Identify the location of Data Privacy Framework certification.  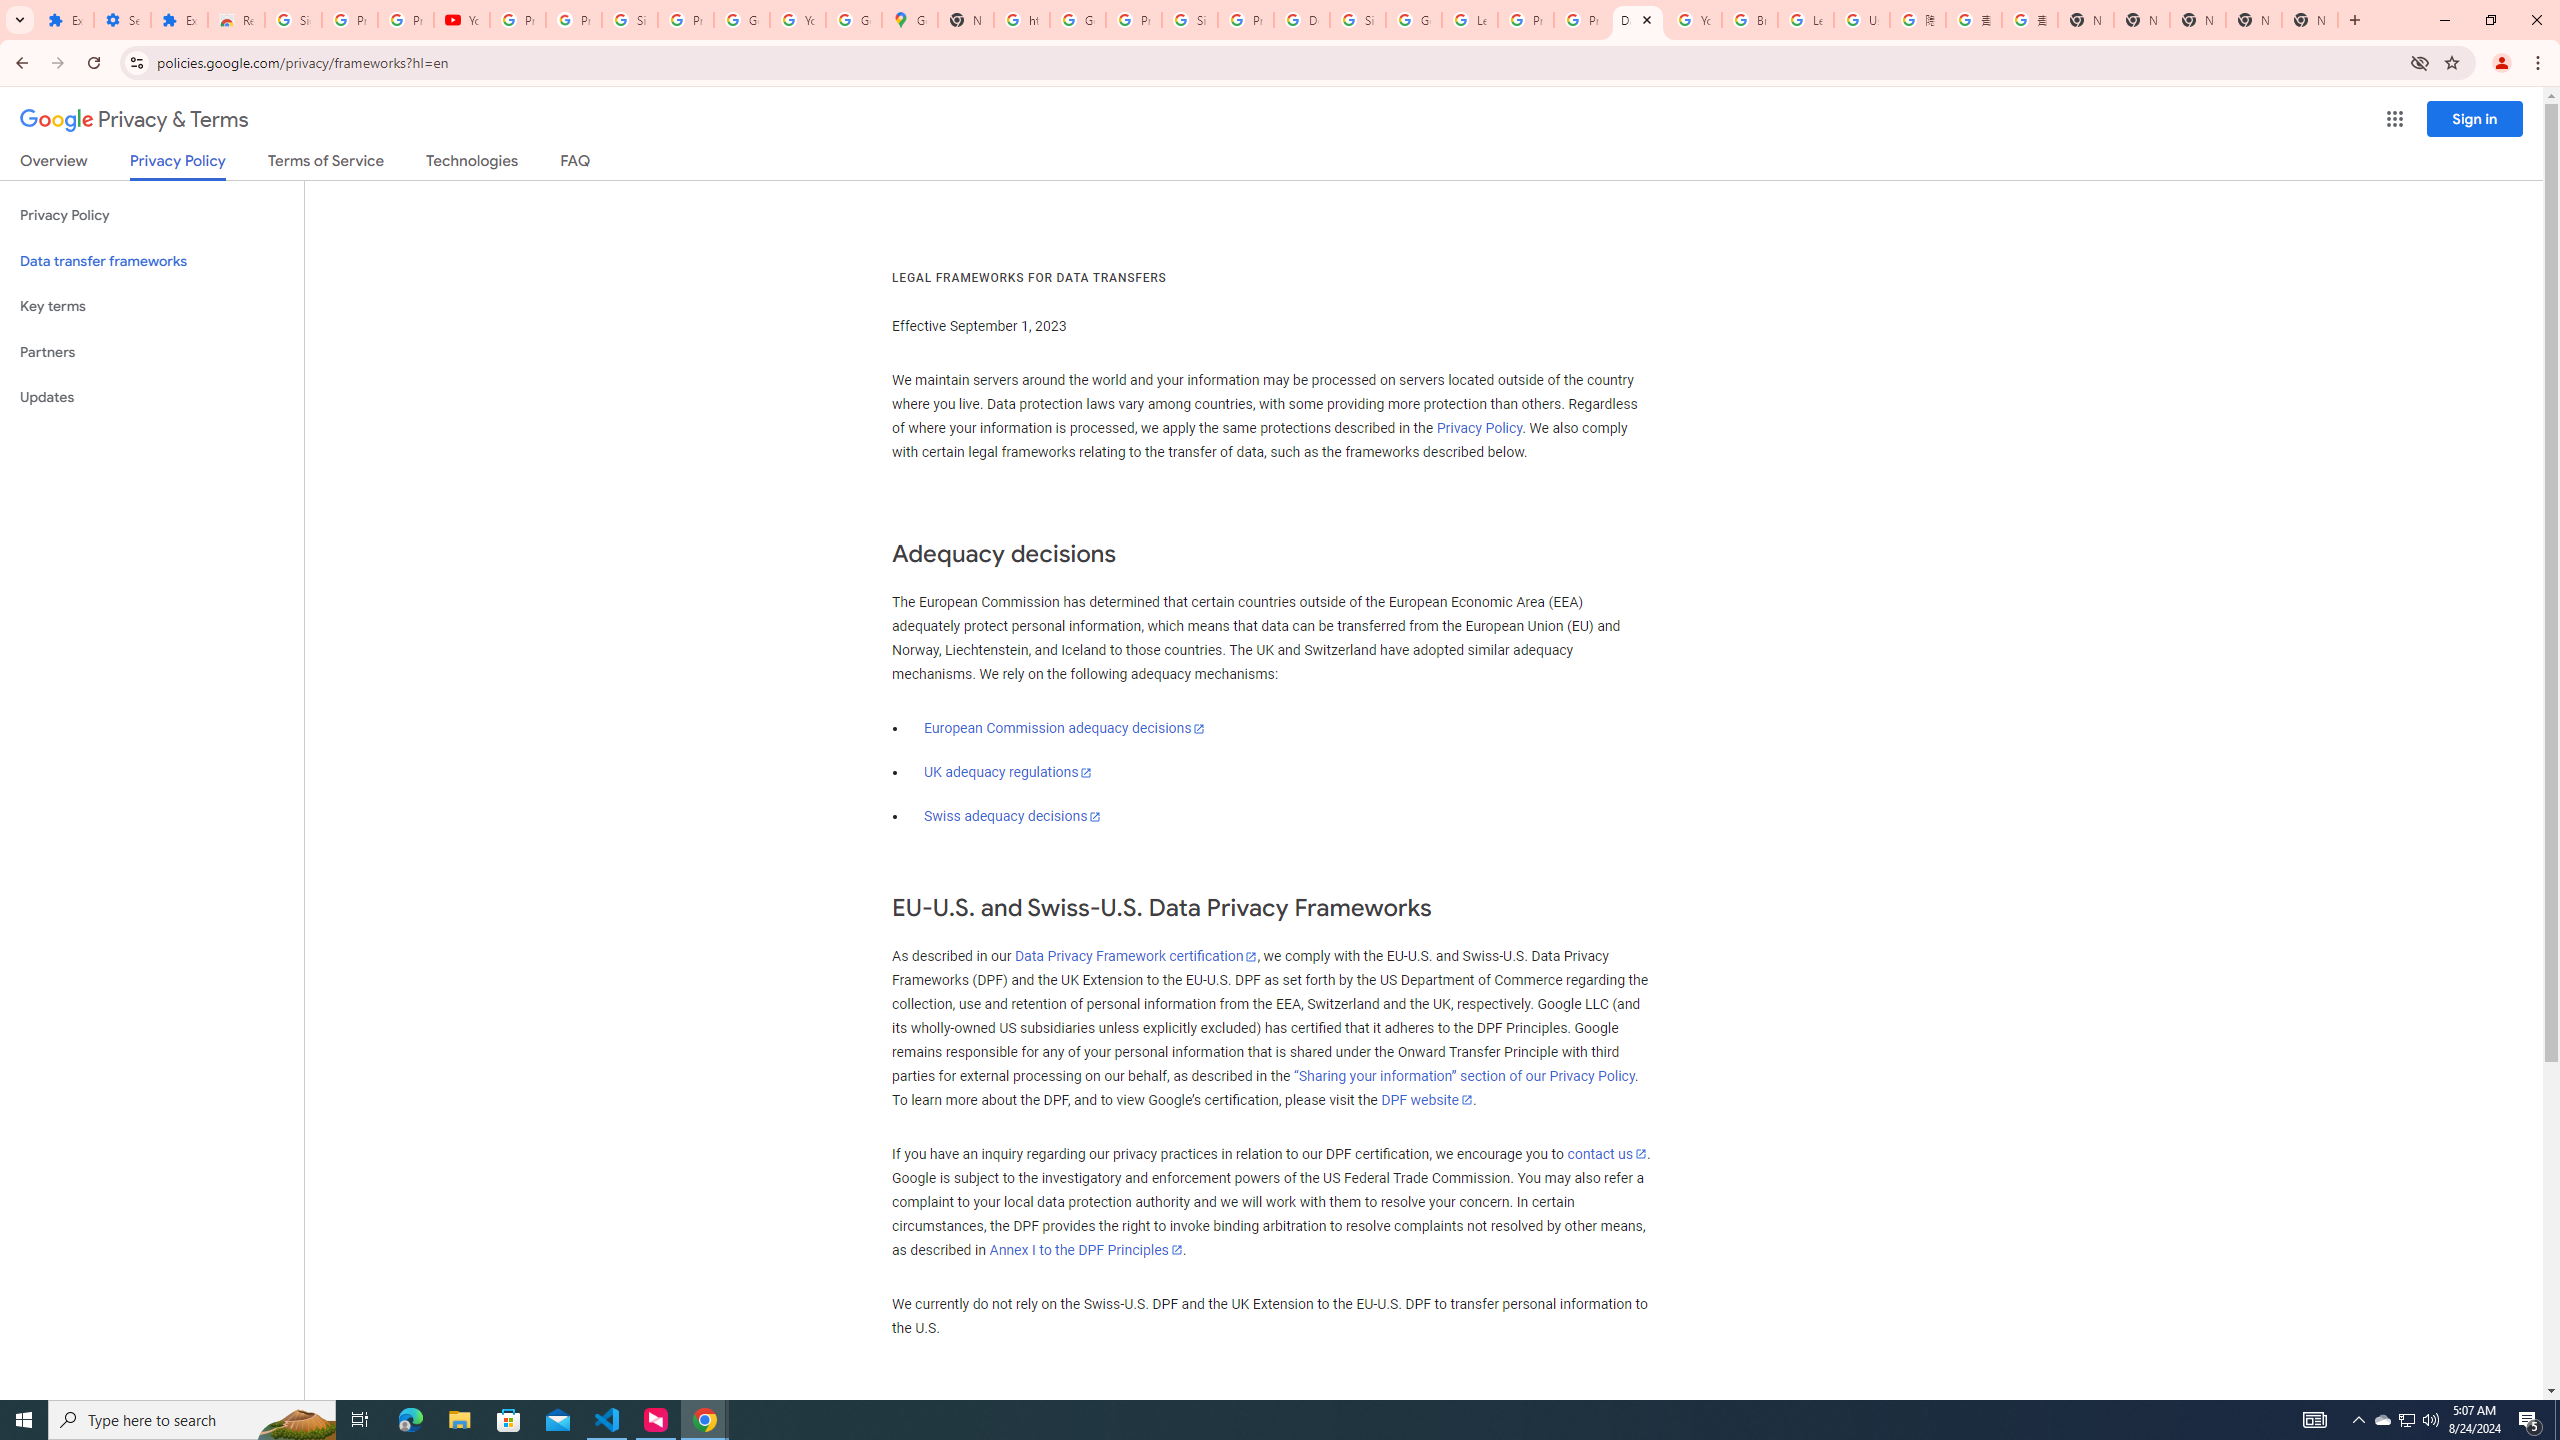
(1134, 956).